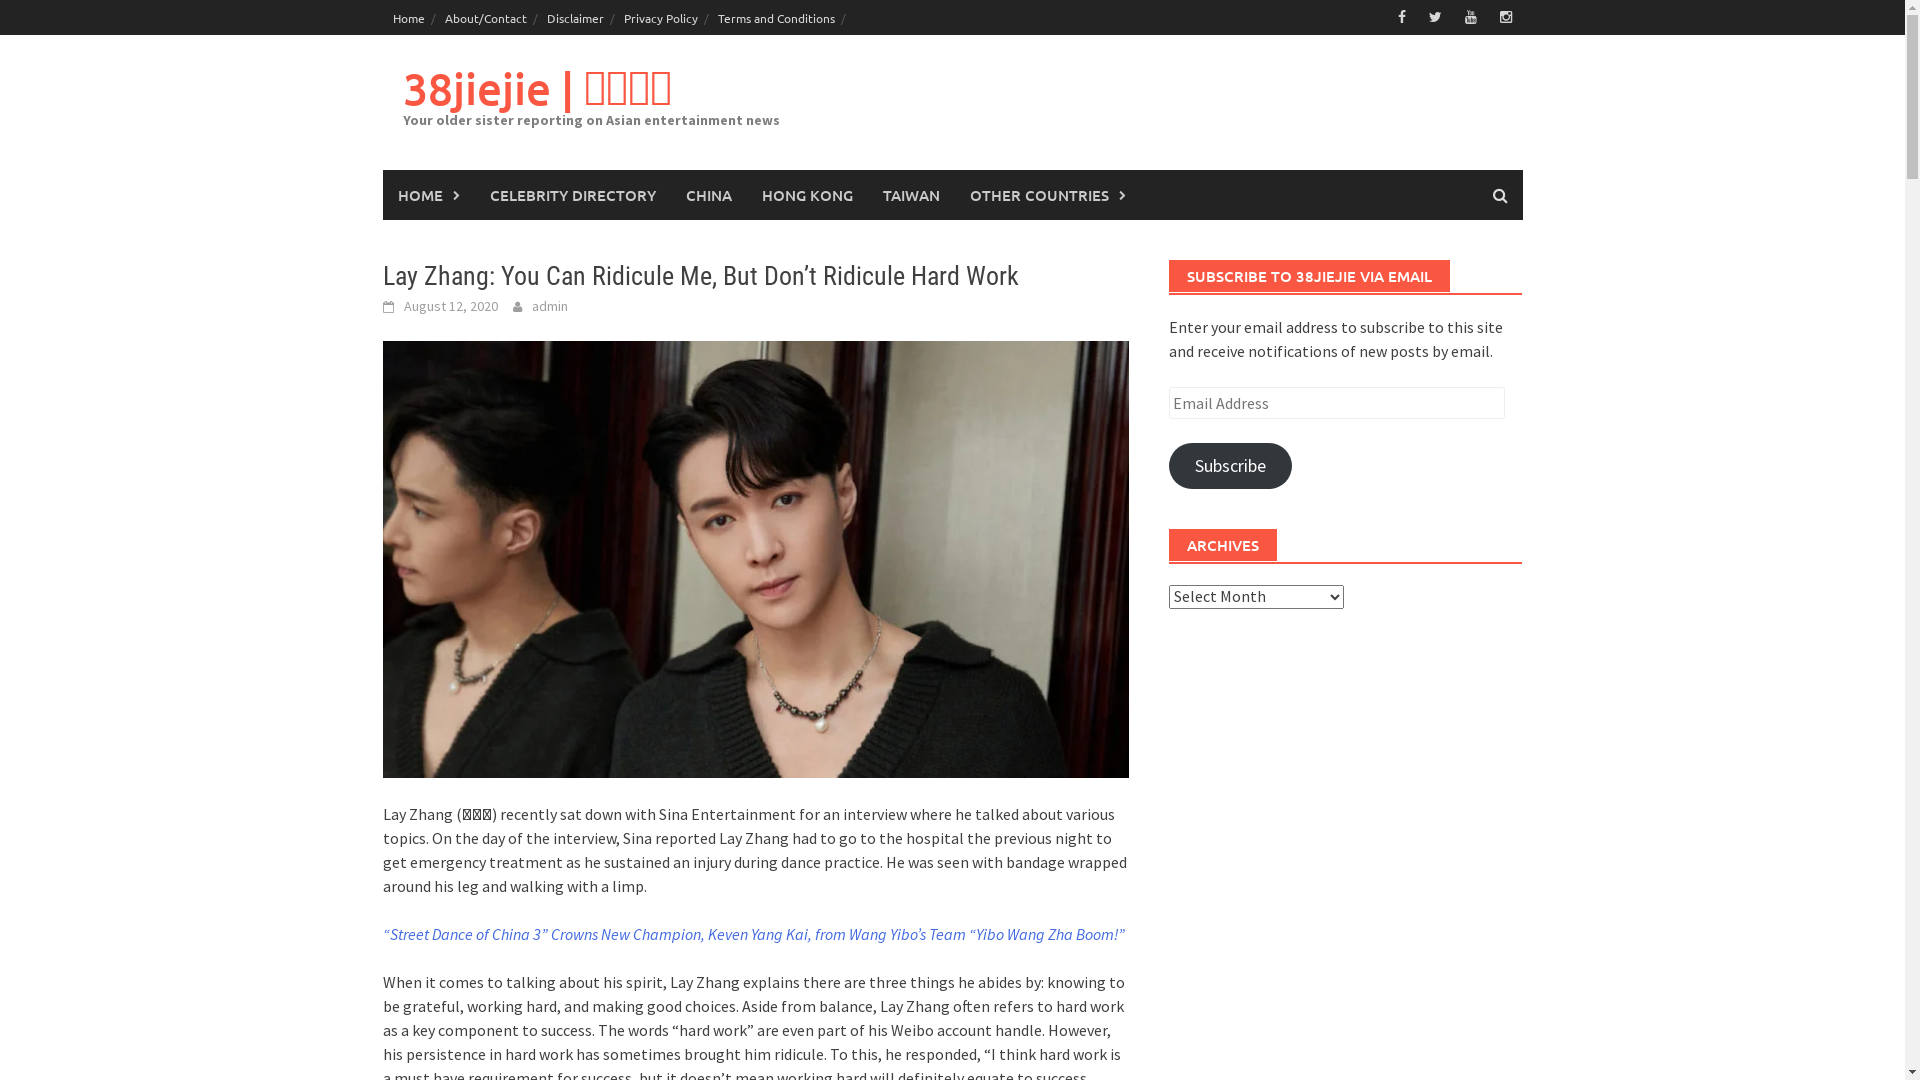 This screenshot has height=1080, width=1920. I want to click on Subscribe, so click(1230, 466).